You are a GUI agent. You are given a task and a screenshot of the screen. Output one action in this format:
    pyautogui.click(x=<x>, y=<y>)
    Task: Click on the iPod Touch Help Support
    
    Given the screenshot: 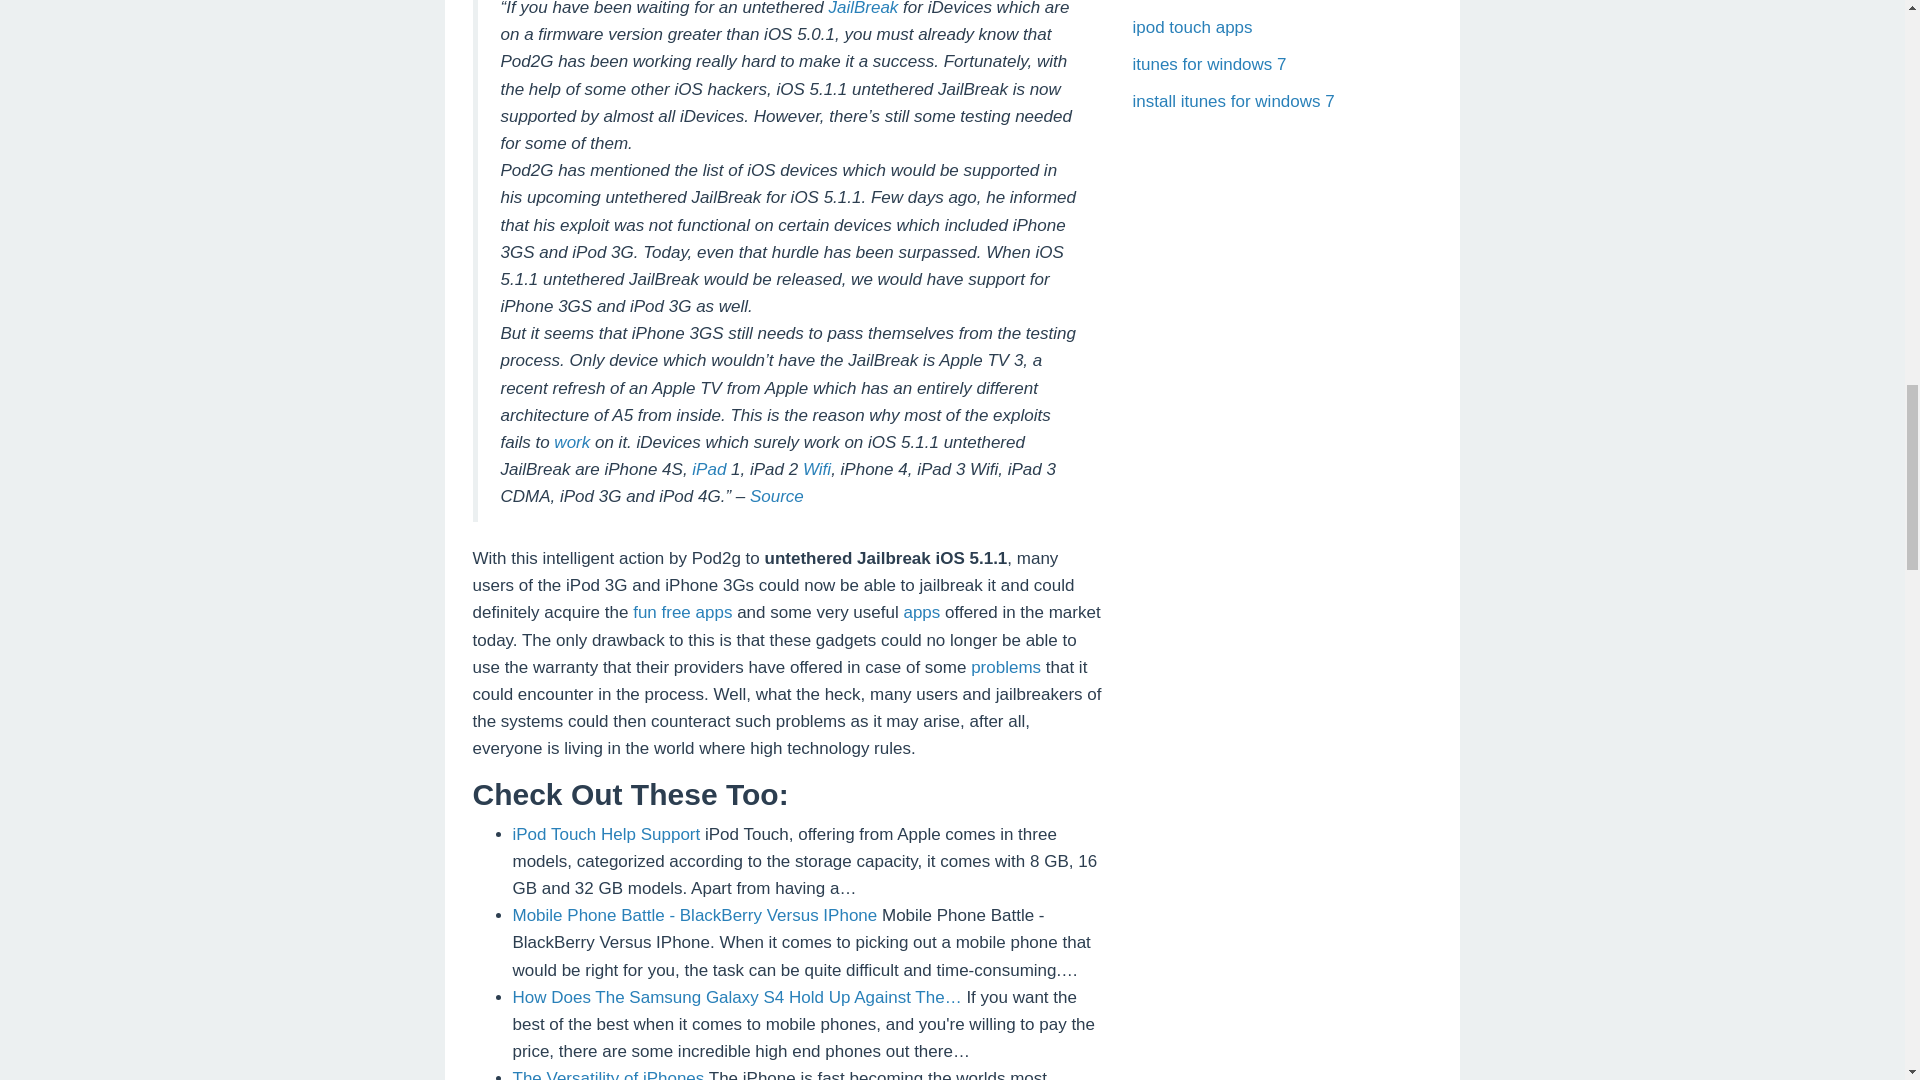 What is the action you would take?
    pyautogui.click(x=606, y=834)
    